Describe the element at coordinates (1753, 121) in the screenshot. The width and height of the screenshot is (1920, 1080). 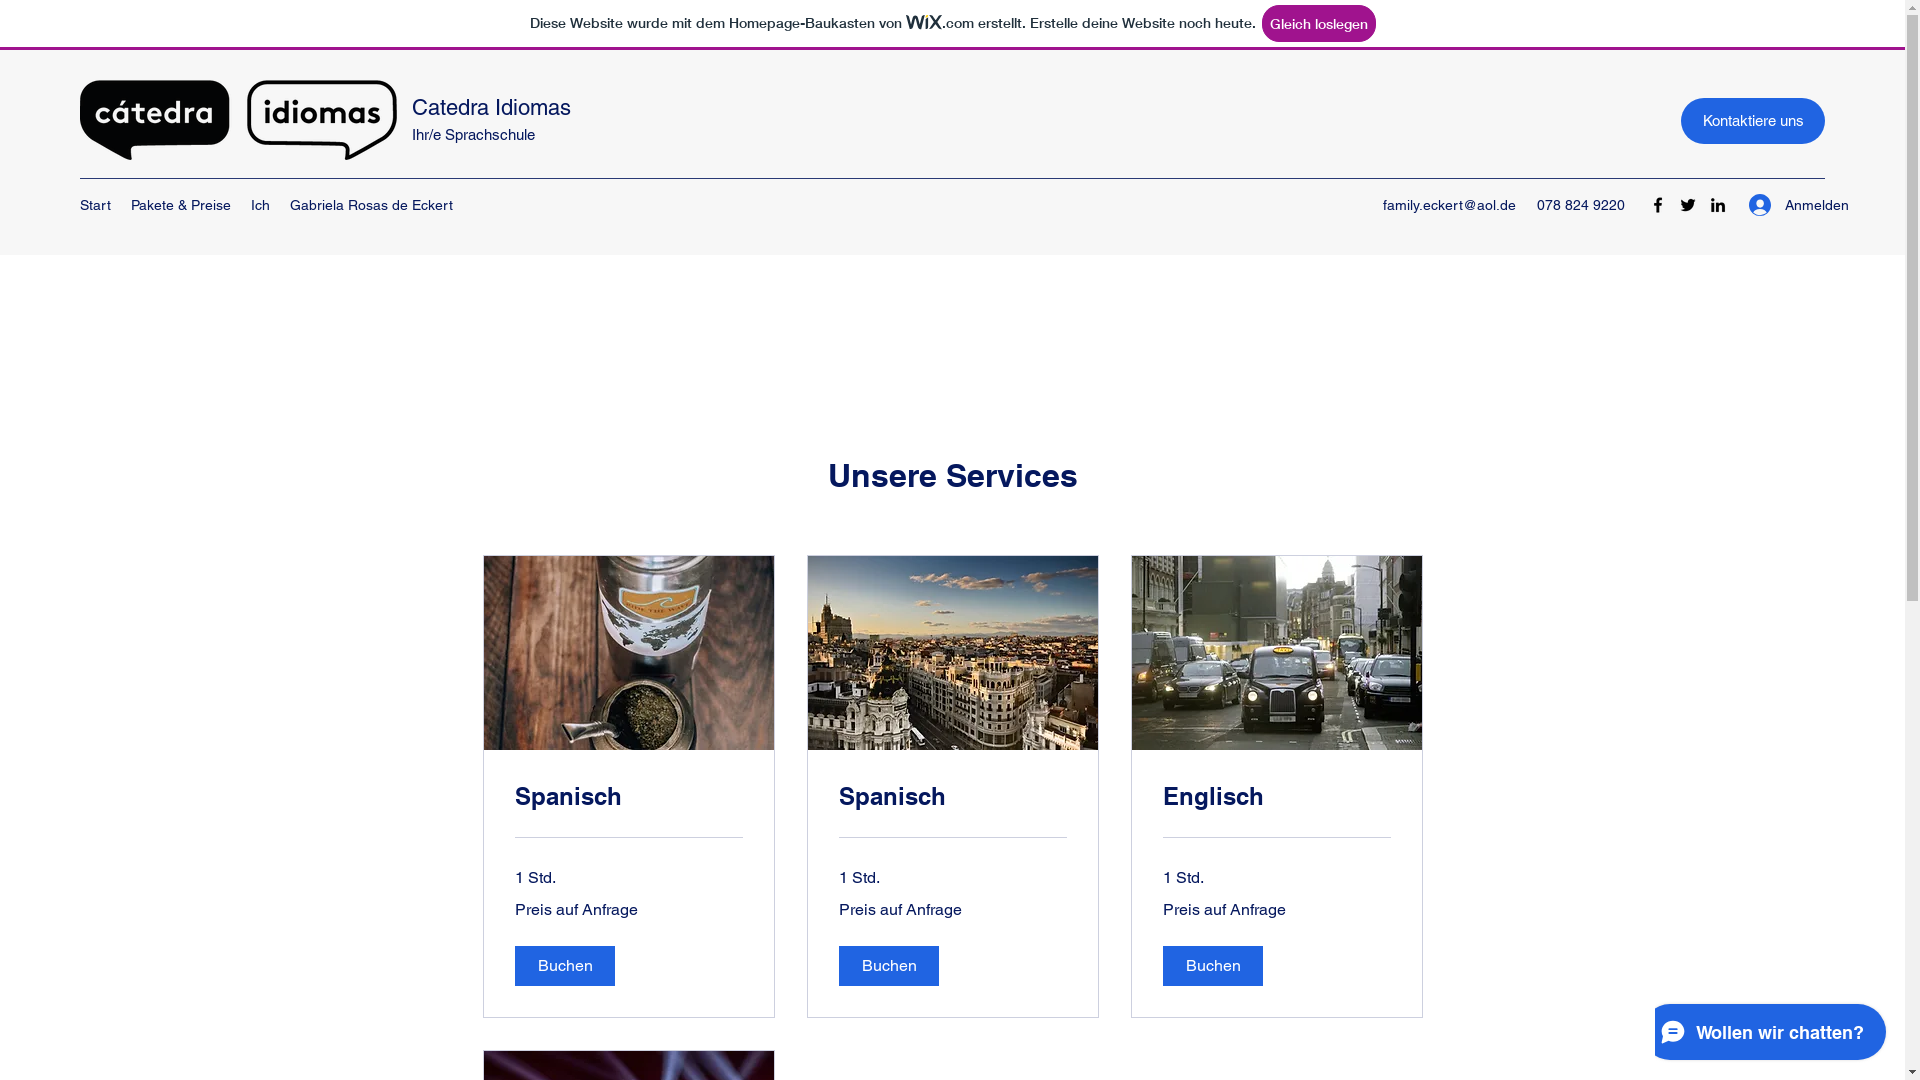
I see `Kontaktiere uns` at that location.